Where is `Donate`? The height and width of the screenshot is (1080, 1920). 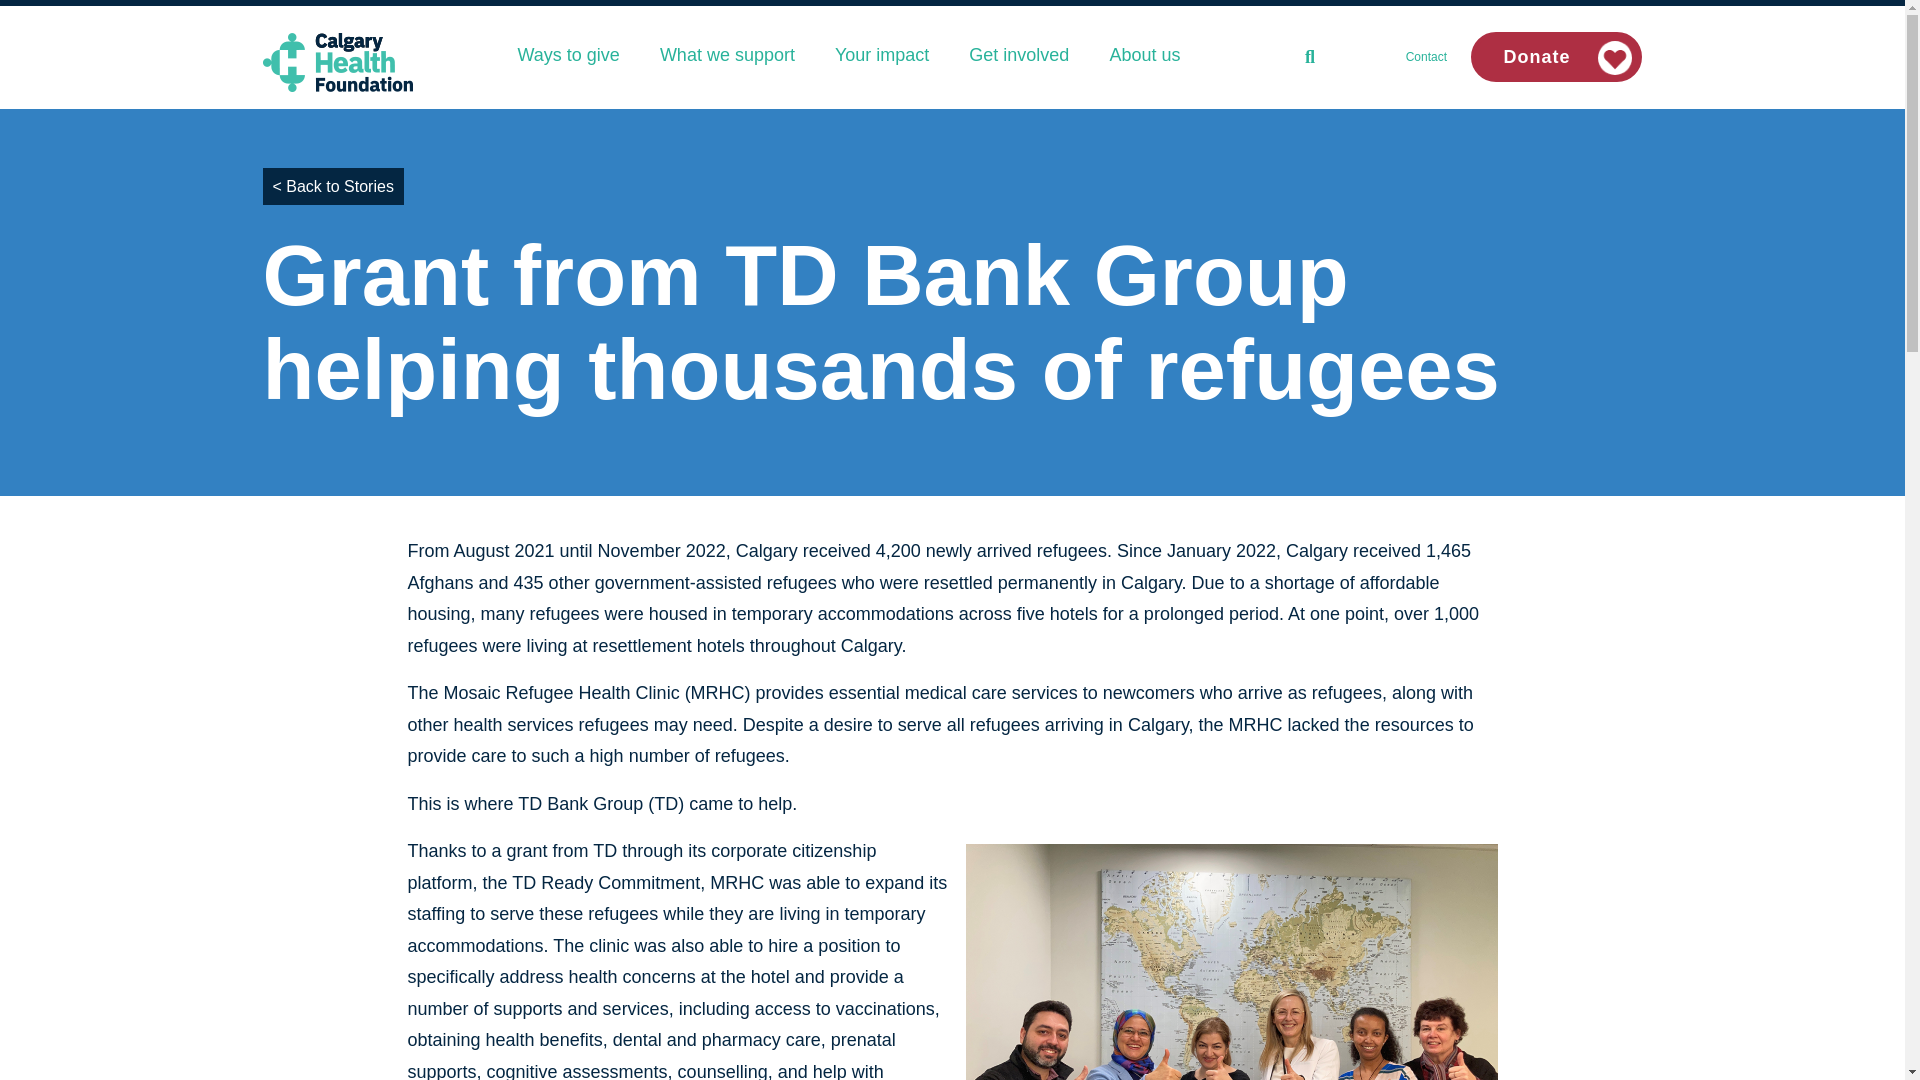 Donate is located at coordinates (1556, 57).